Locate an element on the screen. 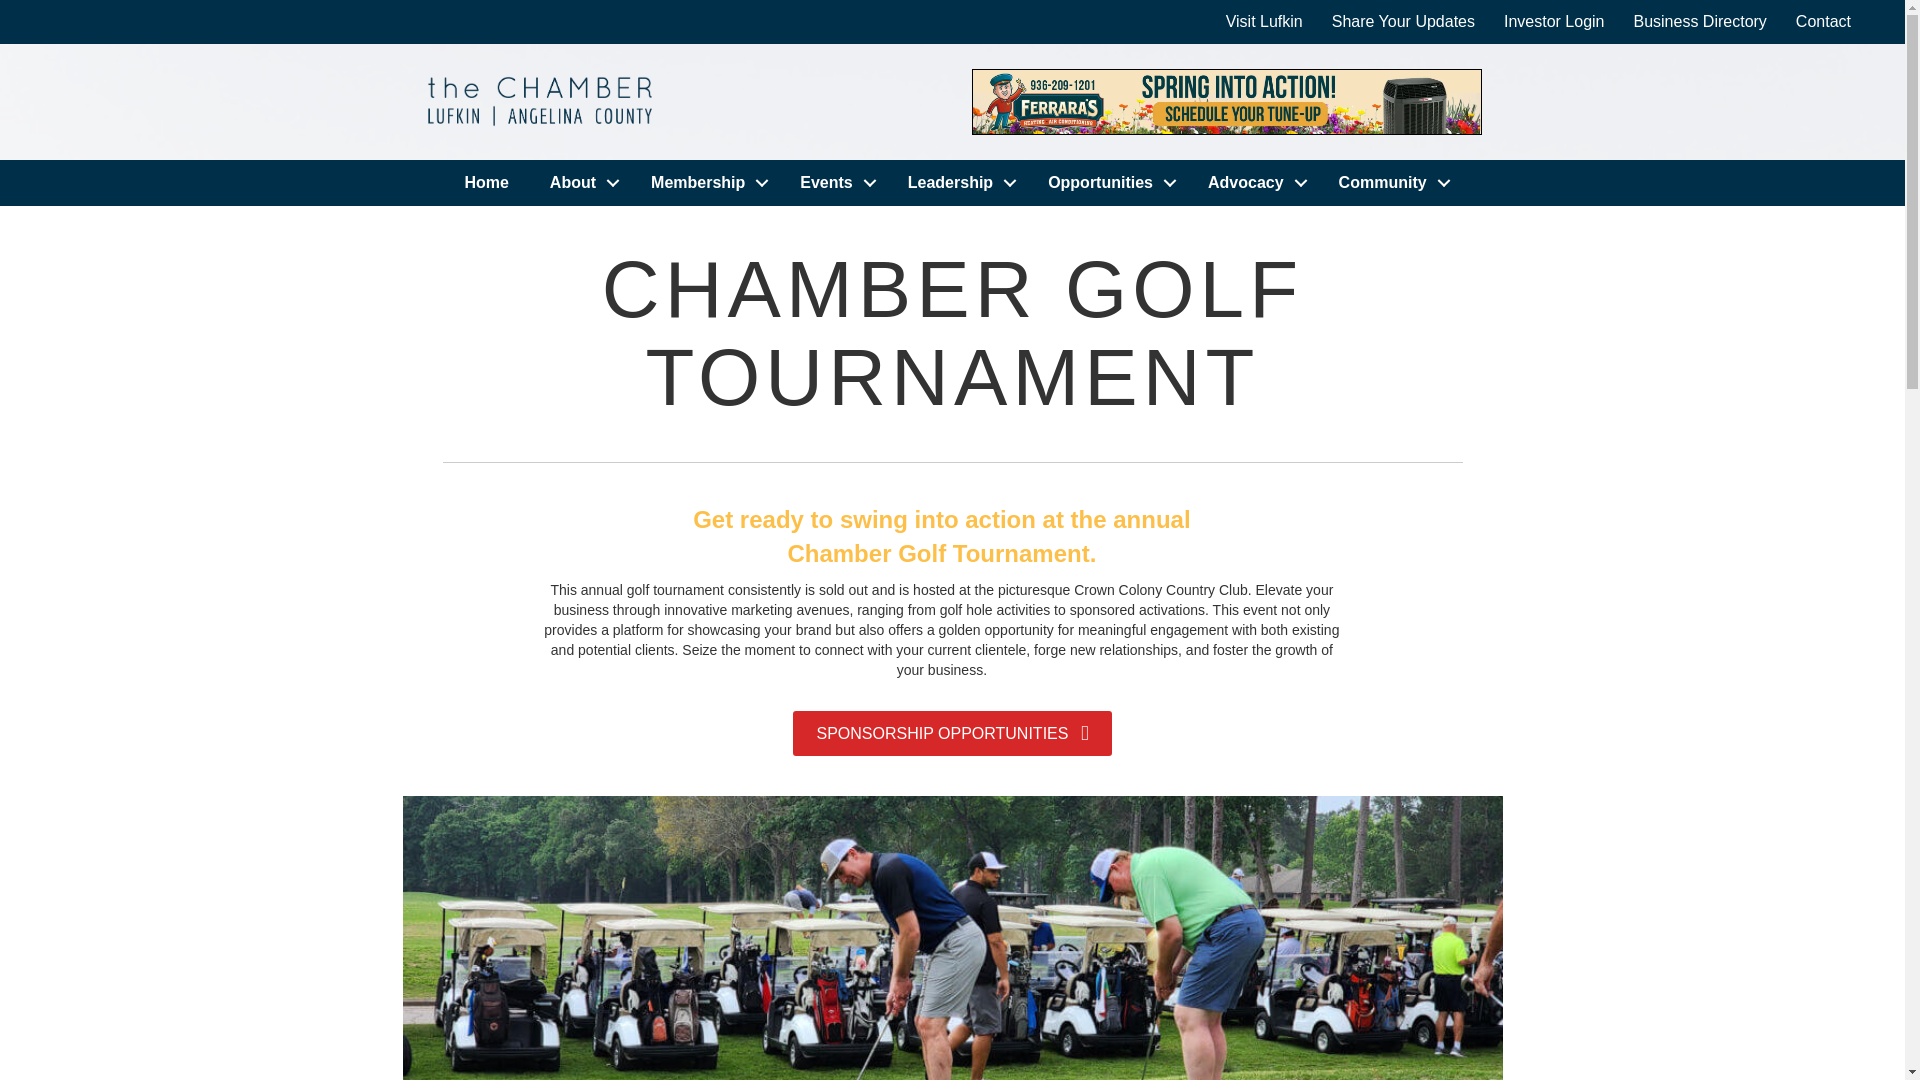  About is located at coordinates (579, 182).